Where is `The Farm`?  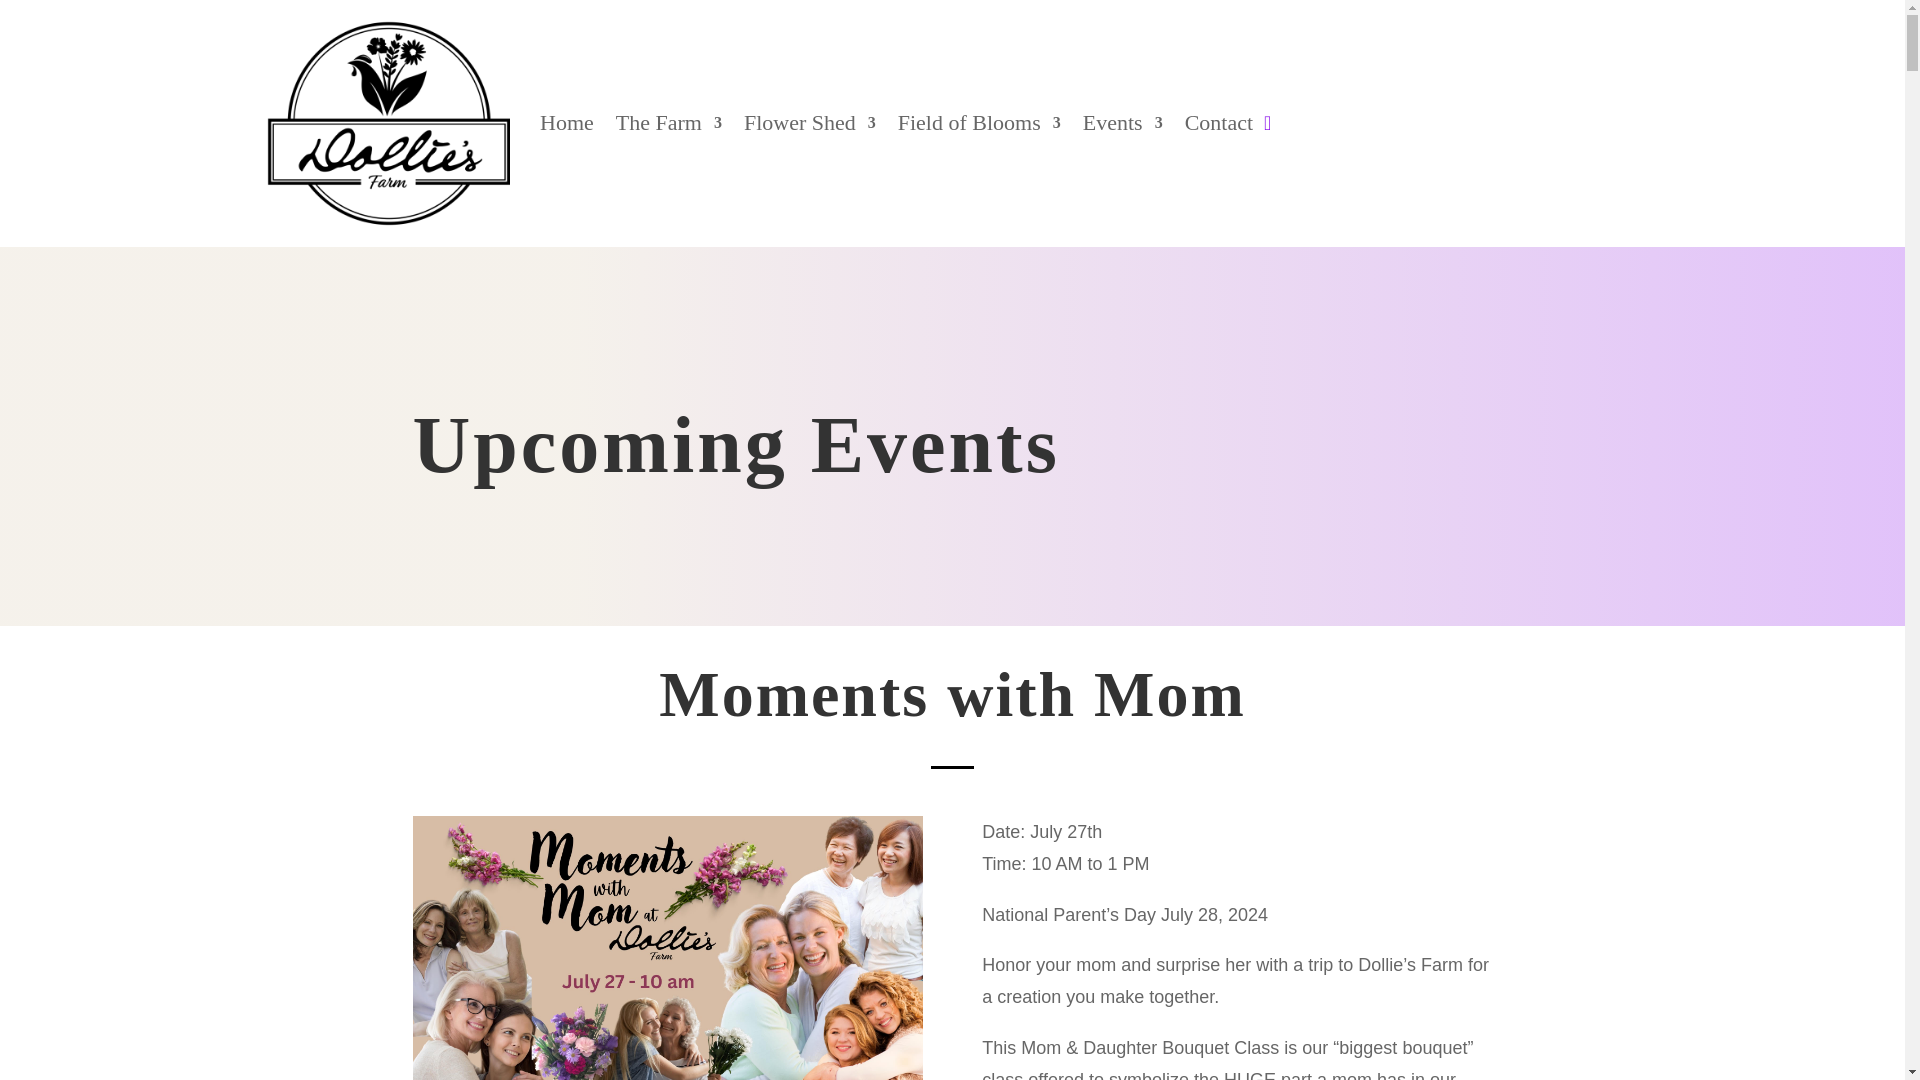
The Farm is located at coordinates (668, 123).